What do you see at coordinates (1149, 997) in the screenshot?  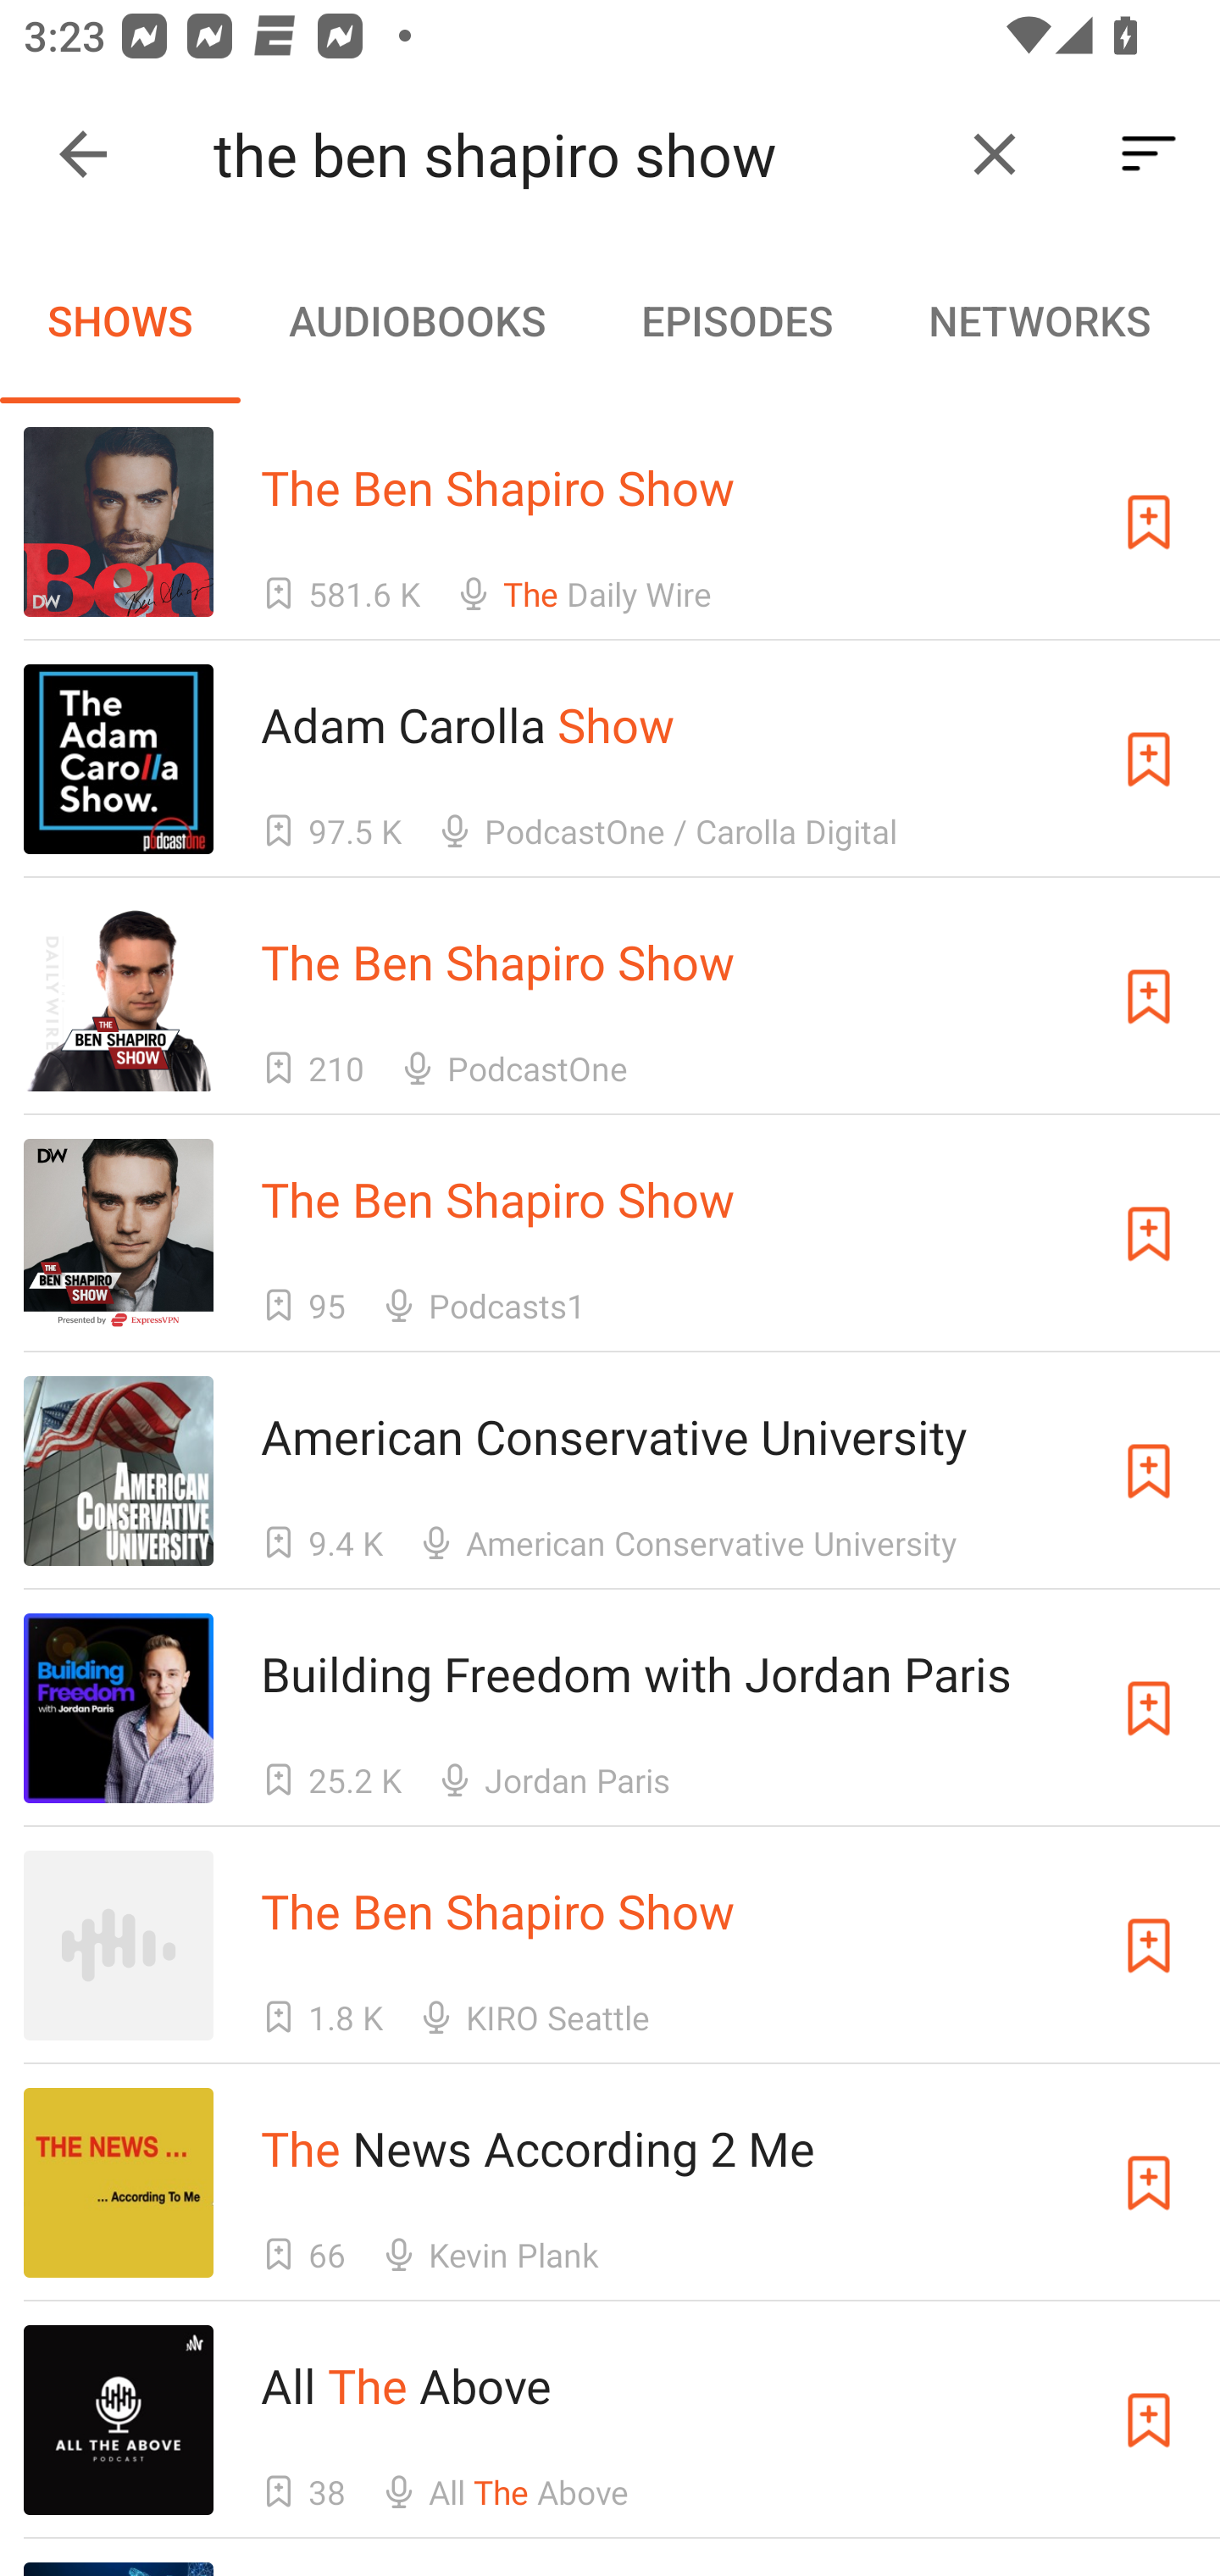 I see `Subscribe` at bounding box center [1149, 997].